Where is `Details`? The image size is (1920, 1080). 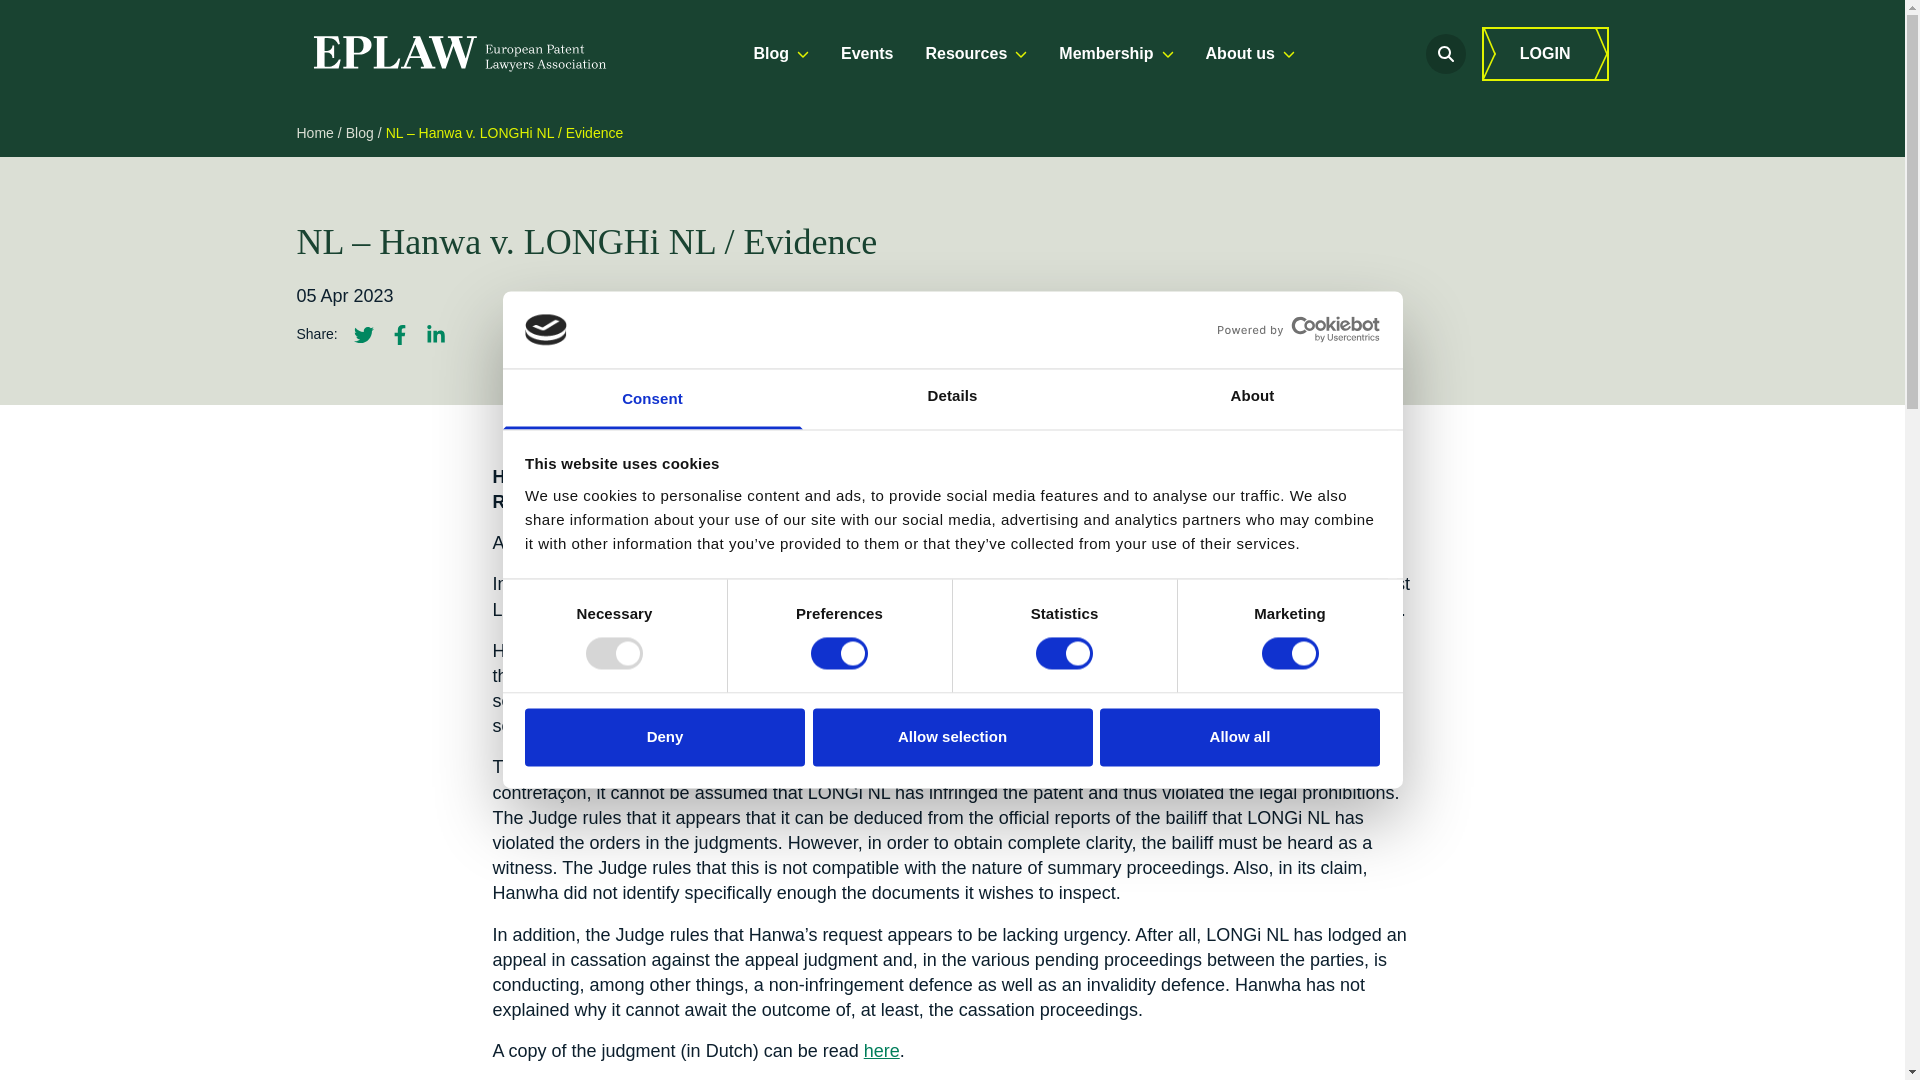 Details is located at coordinates (952, 398).